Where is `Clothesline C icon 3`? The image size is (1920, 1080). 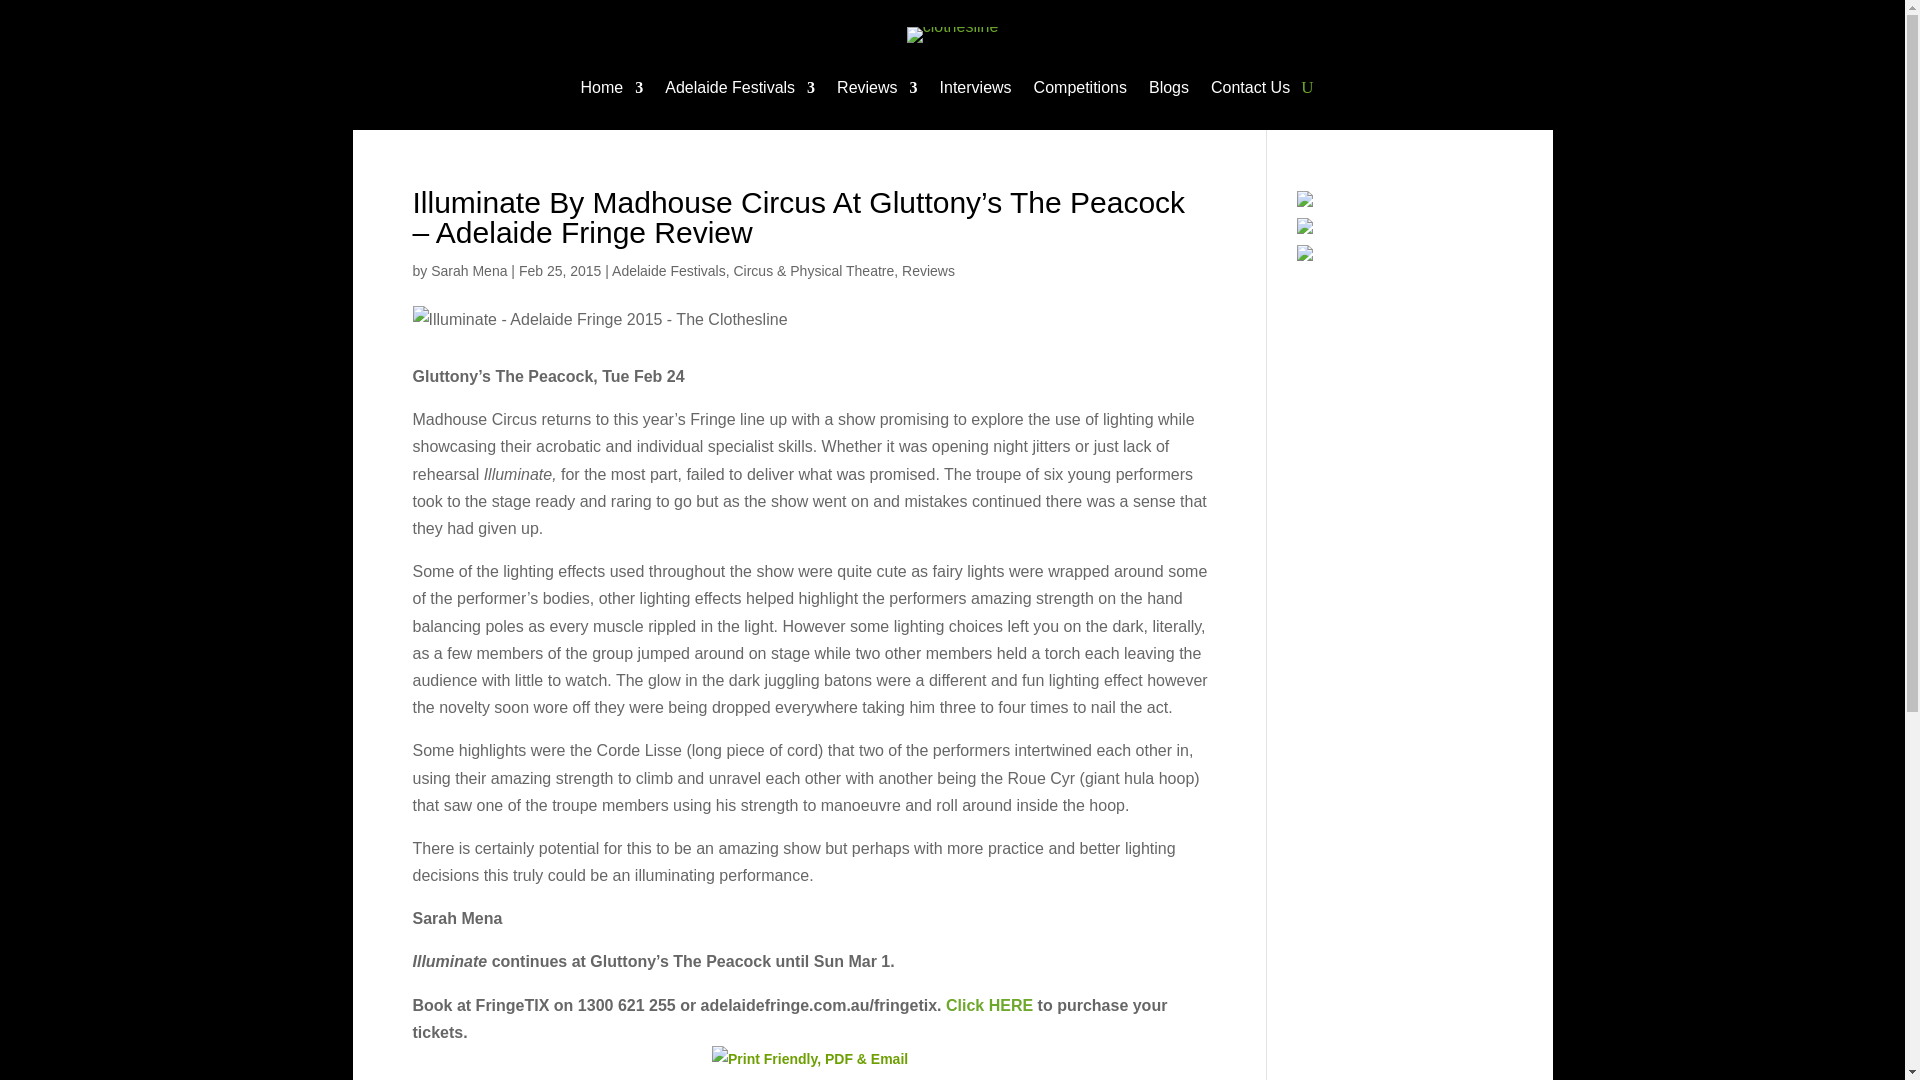 Clothesline C icon 3 is located at coordinates (952, 35).